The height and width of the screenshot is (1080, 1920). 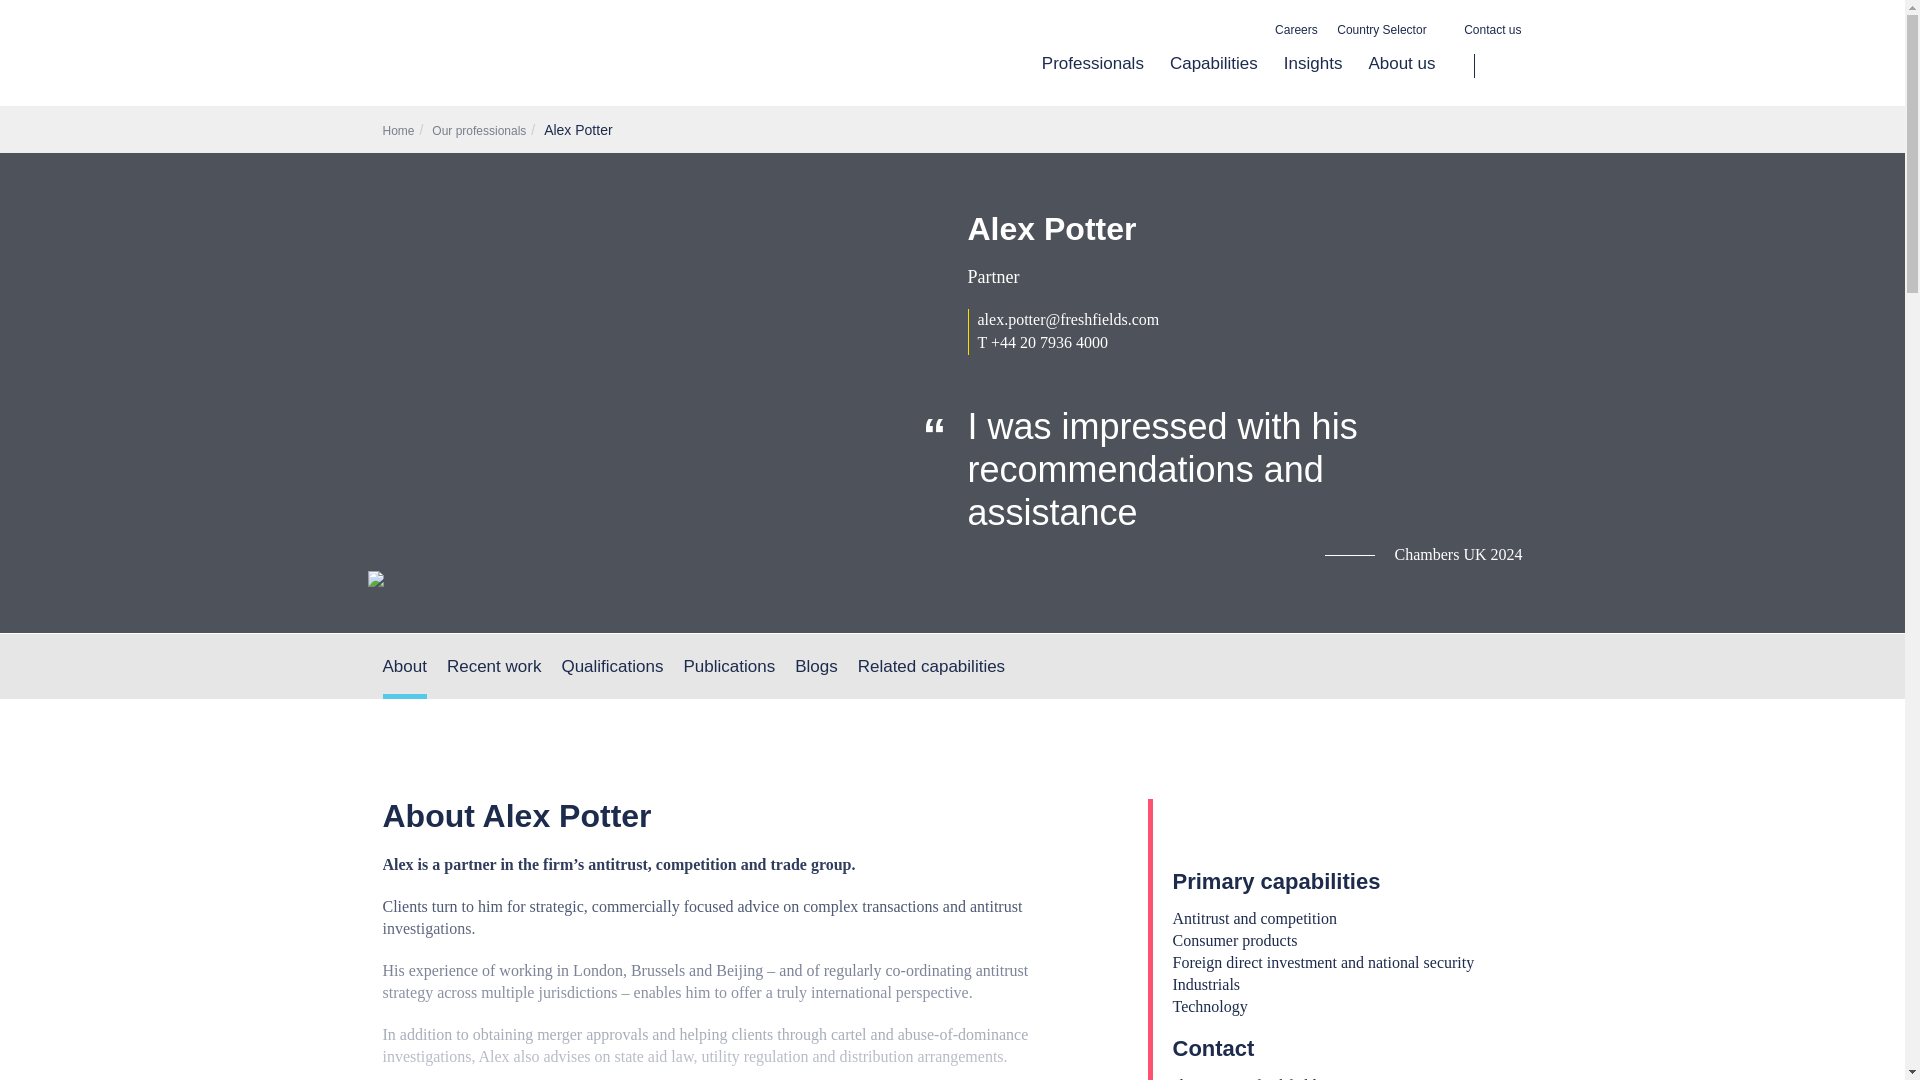 I want to click on About us, so click(x=1394, y=79).